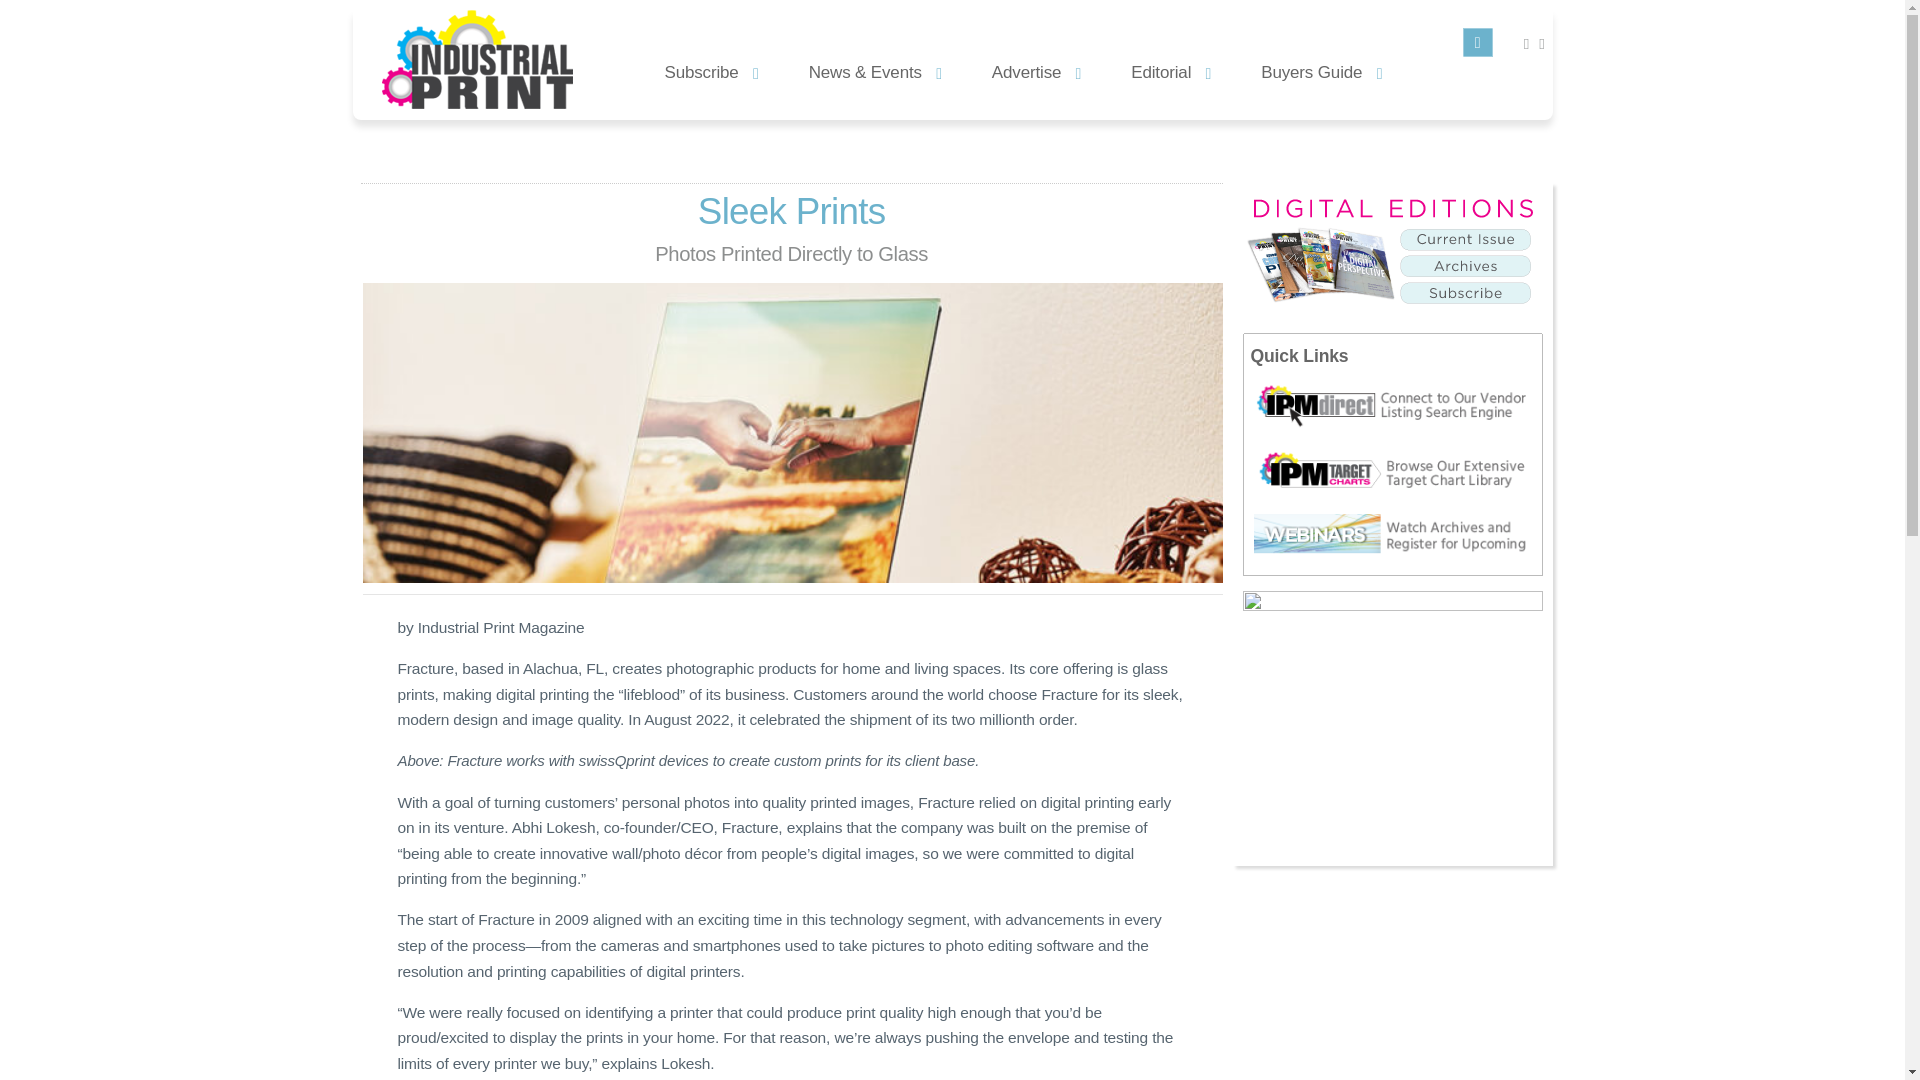  What do you see at coordinates (1036, 70) in the screenshot?
I see `Advertise` at bounding box center [1036, 70].